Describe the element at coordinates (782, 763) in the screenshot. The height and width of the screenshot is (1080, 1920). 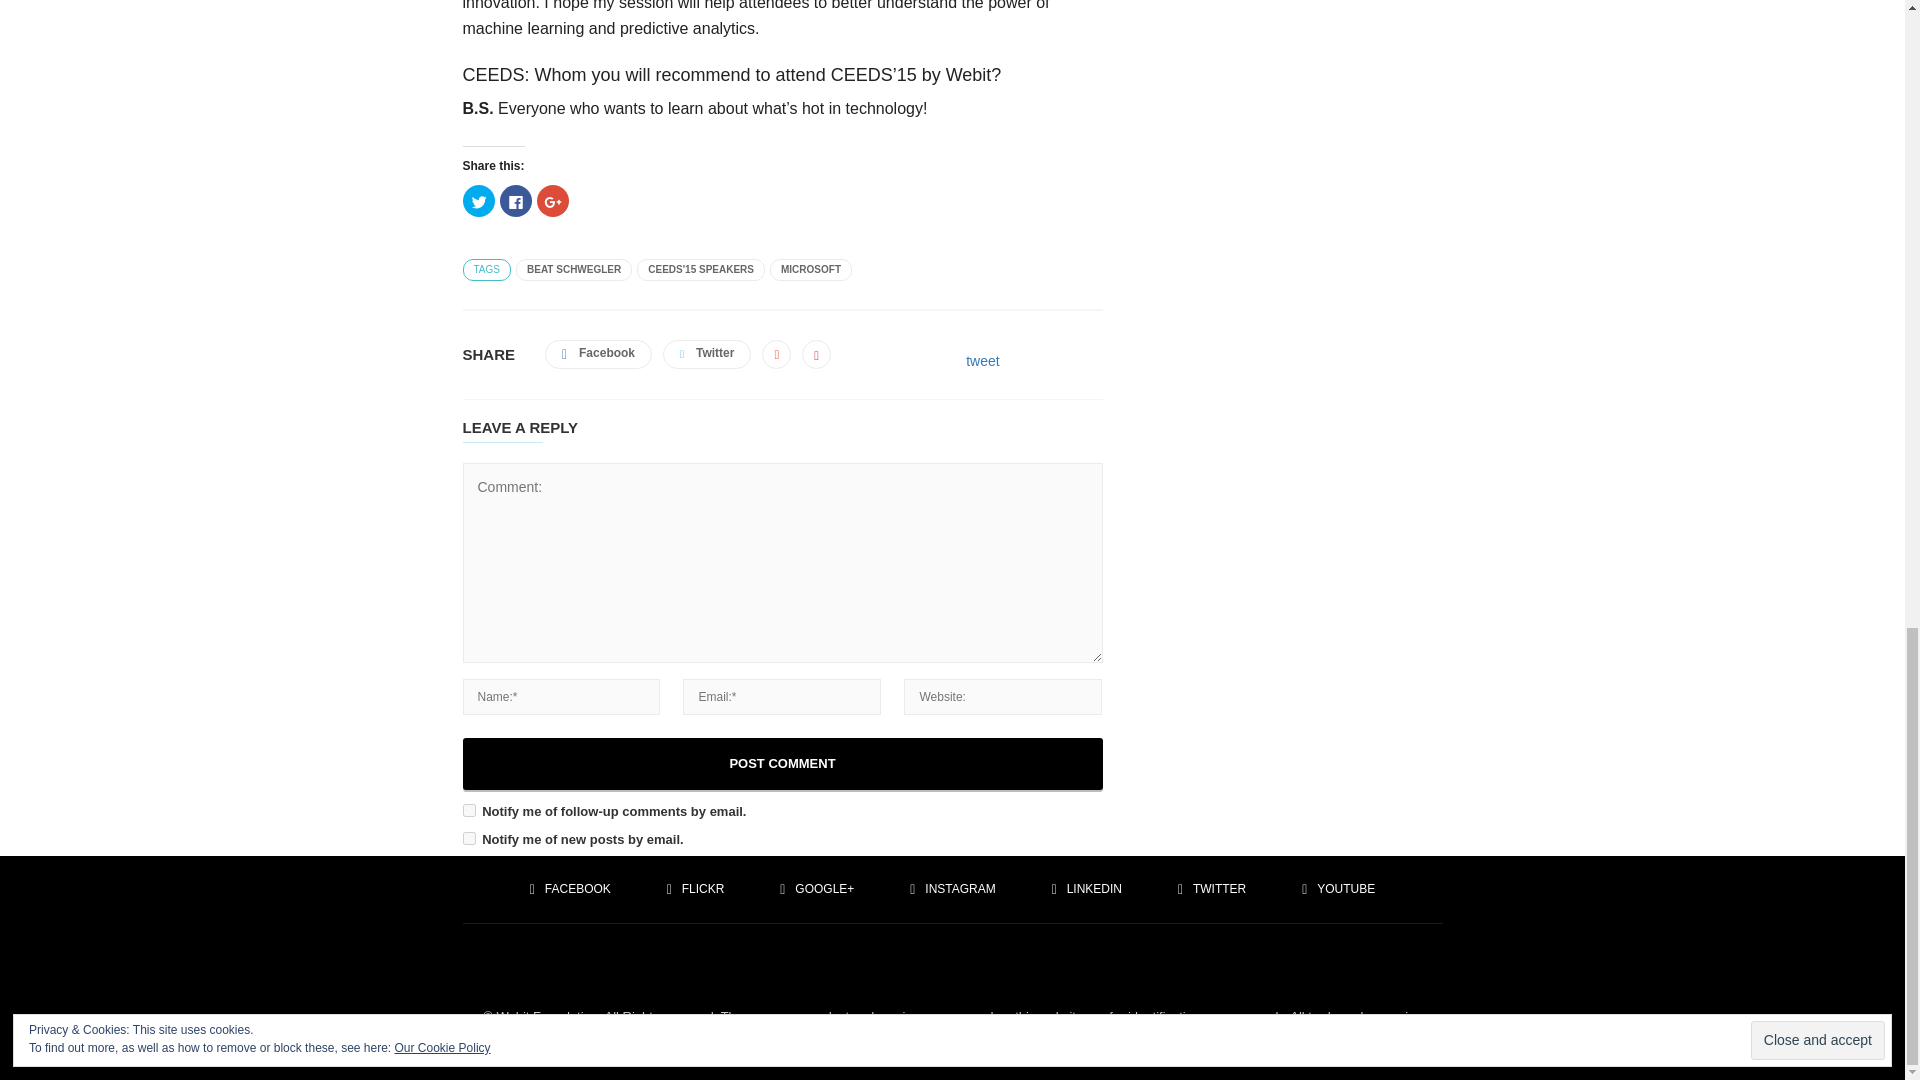
I see `Post Comment` at that location.